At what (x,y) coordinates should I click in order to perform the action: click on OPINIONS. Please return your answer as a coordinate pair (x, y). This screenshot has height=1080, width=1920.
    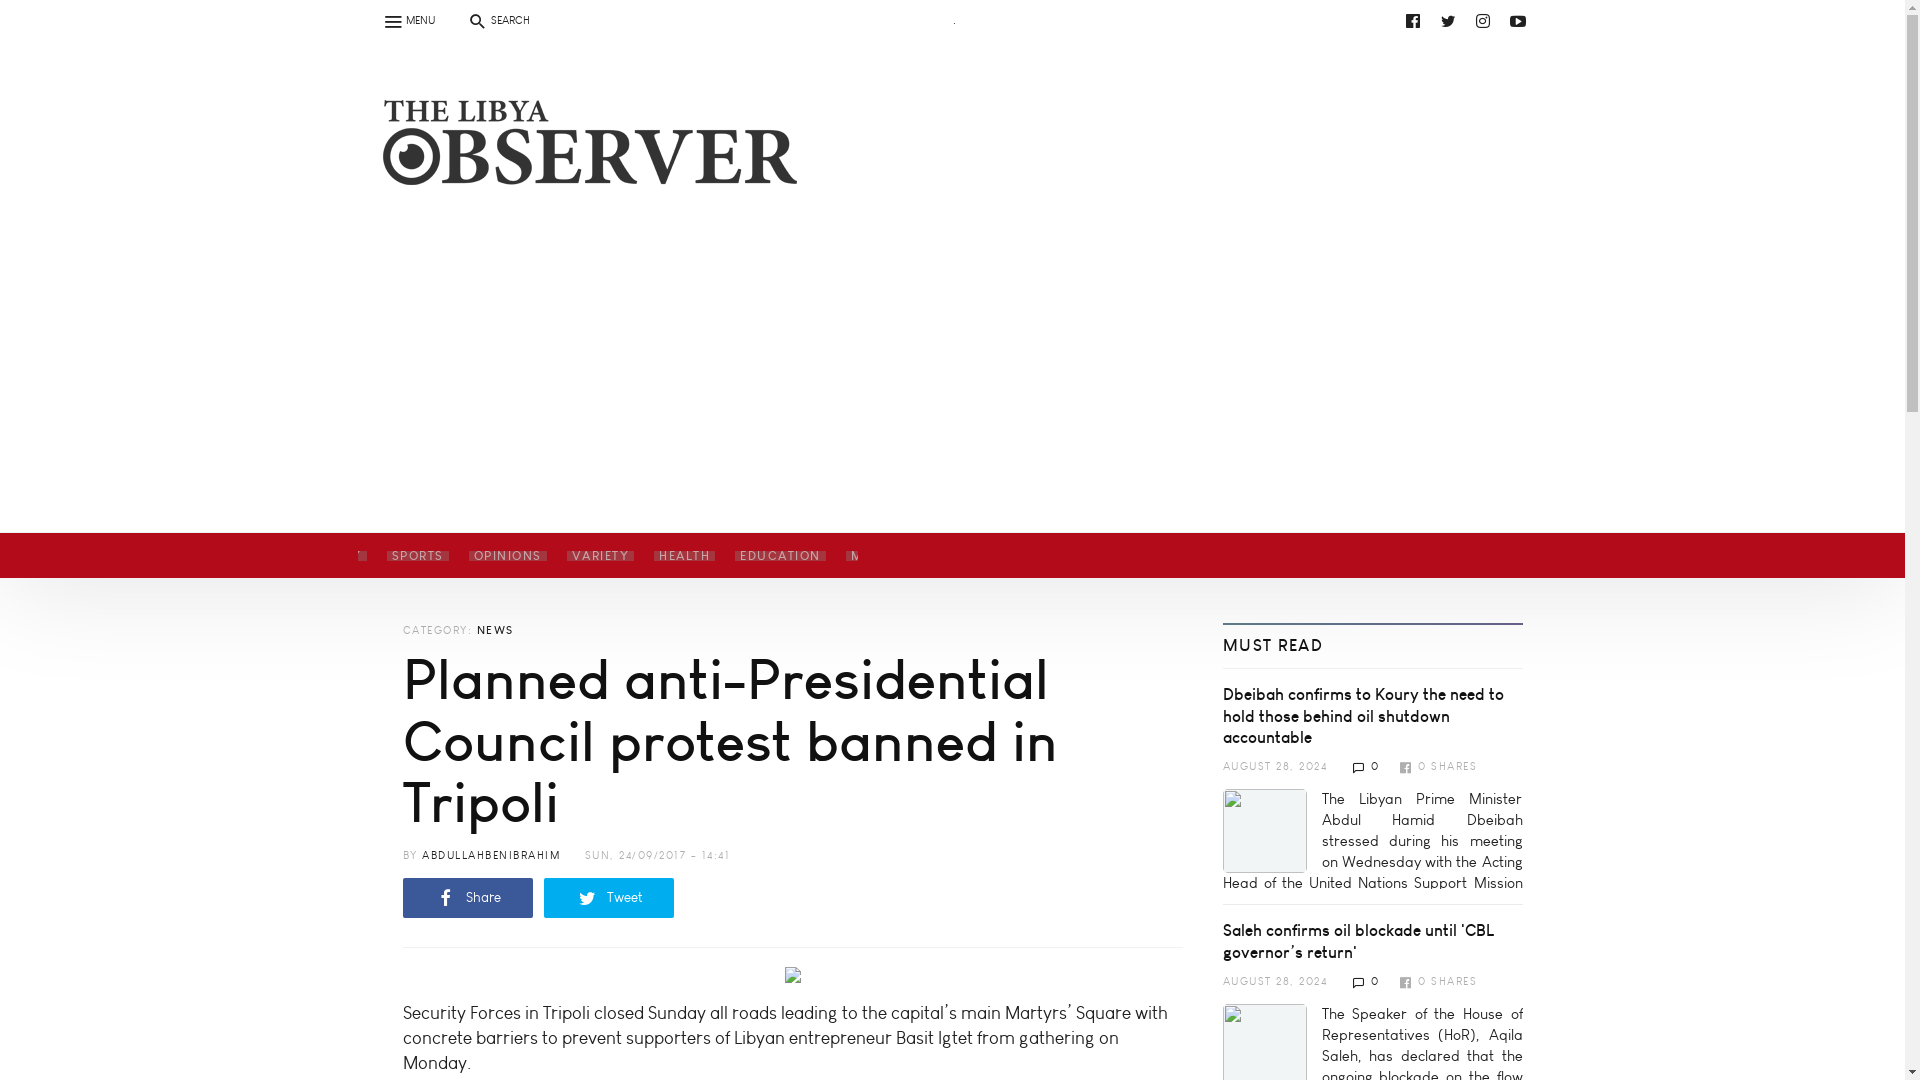
    Looking at the image, I should click on (507, 555).